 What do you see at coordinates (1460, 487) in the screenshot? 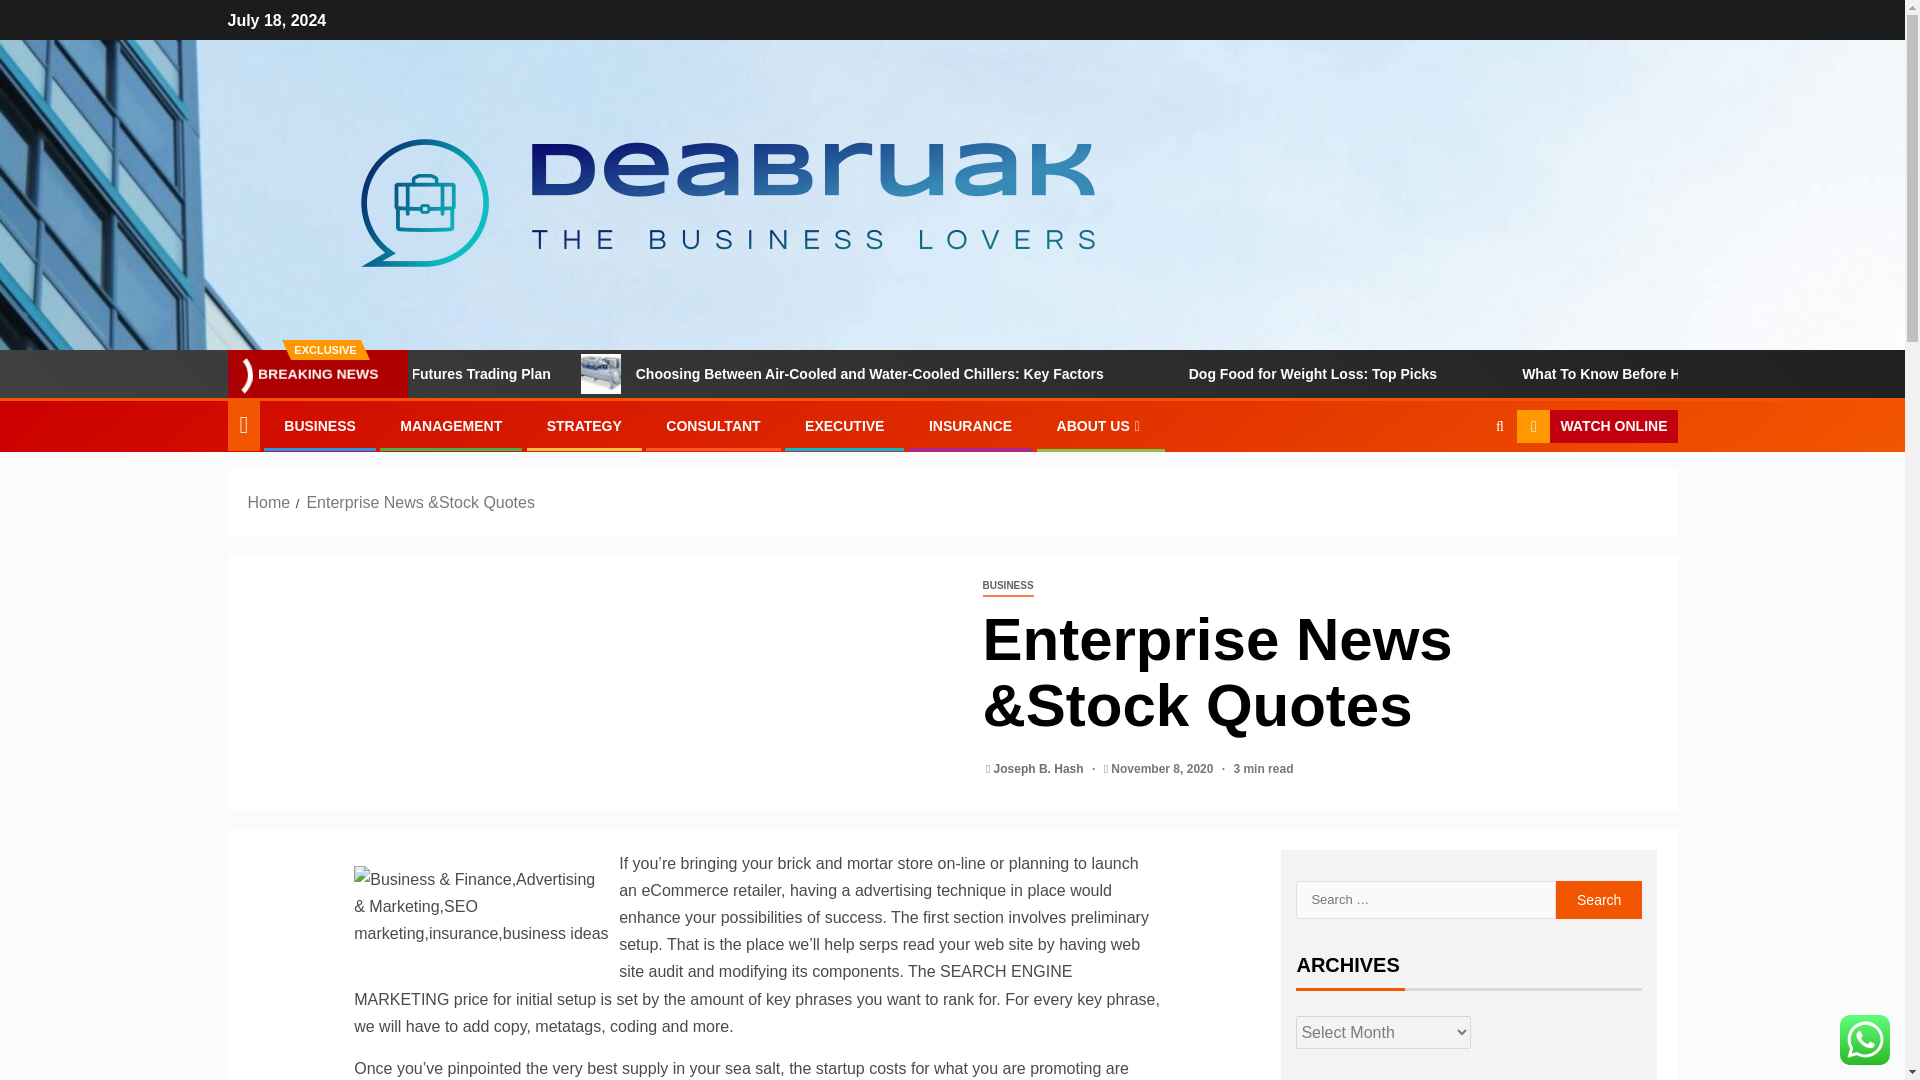
I see `Search` at bounding box center [1460, 487].